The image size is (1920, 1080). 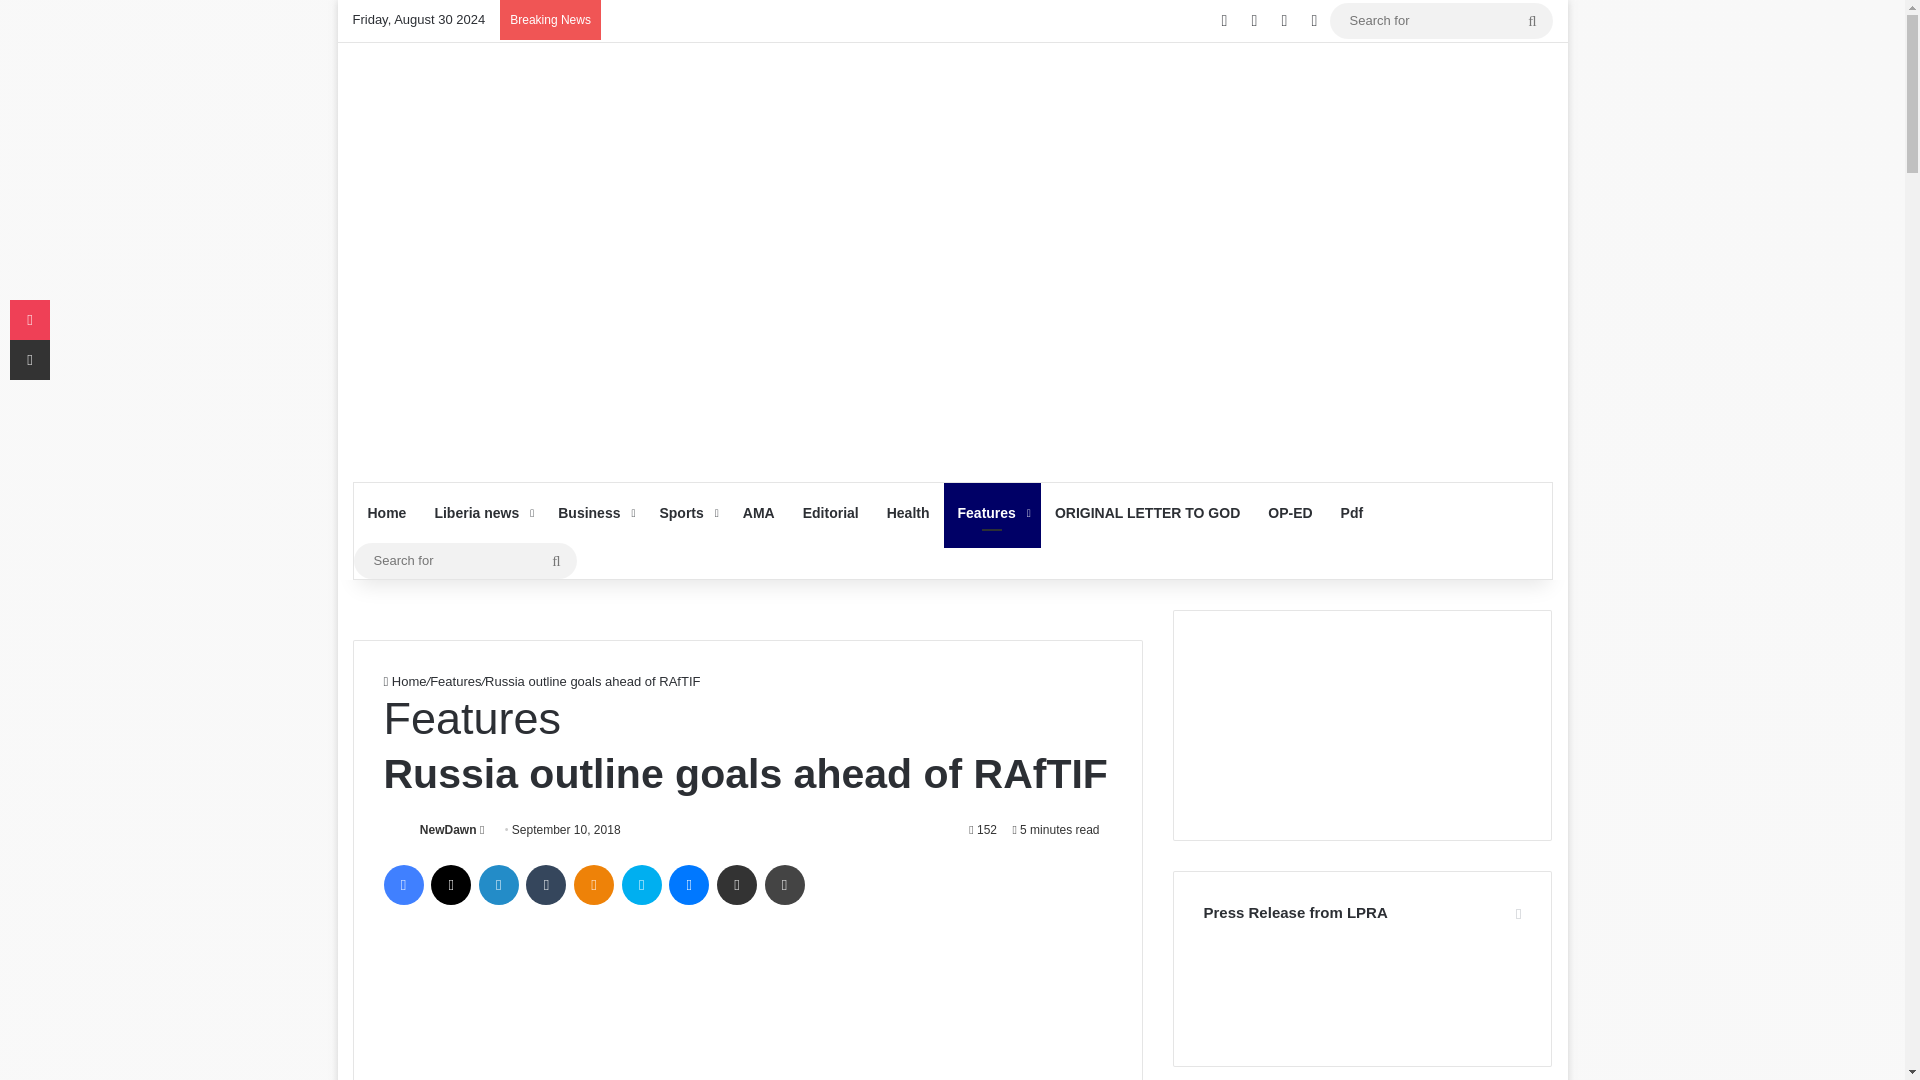 I want to click on Odnoklassniki, so click(x=594, y=885).